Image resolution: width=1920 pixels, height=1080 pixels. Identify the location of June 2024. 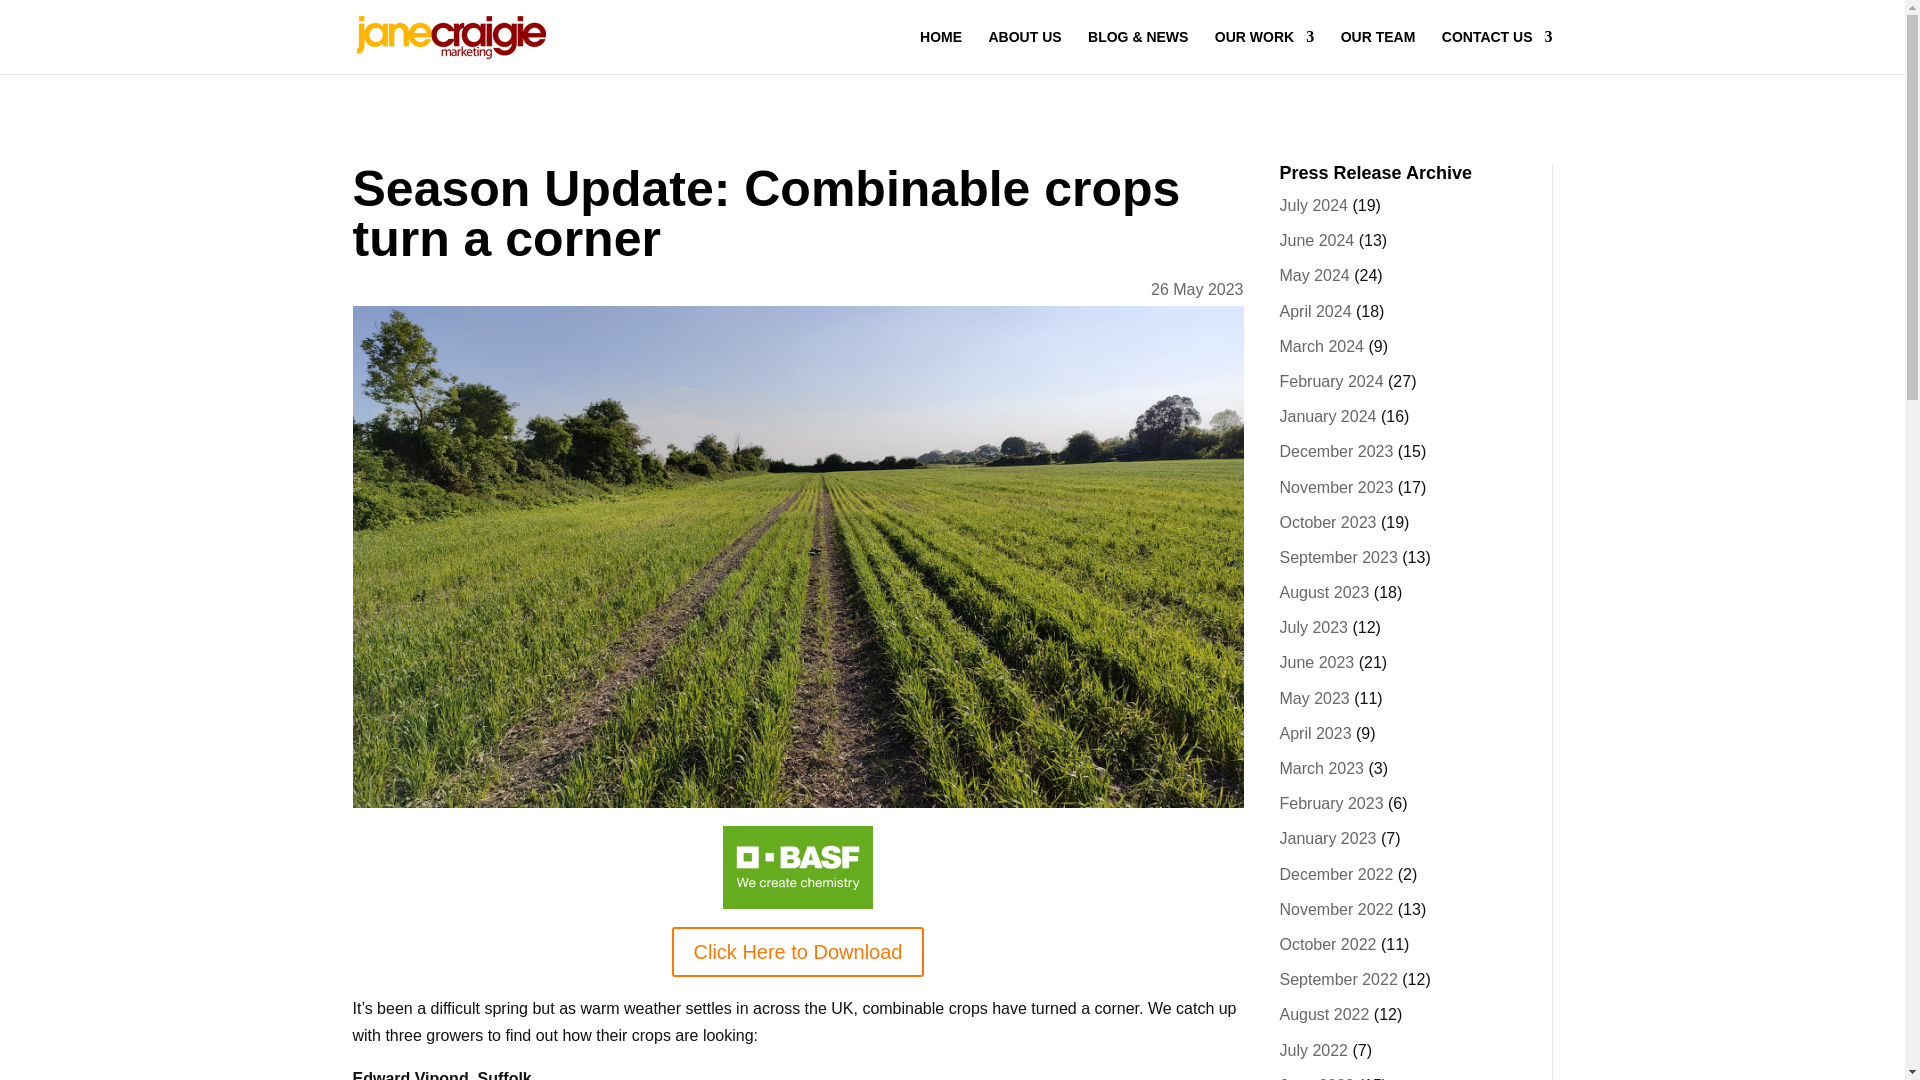
(1318, 240).